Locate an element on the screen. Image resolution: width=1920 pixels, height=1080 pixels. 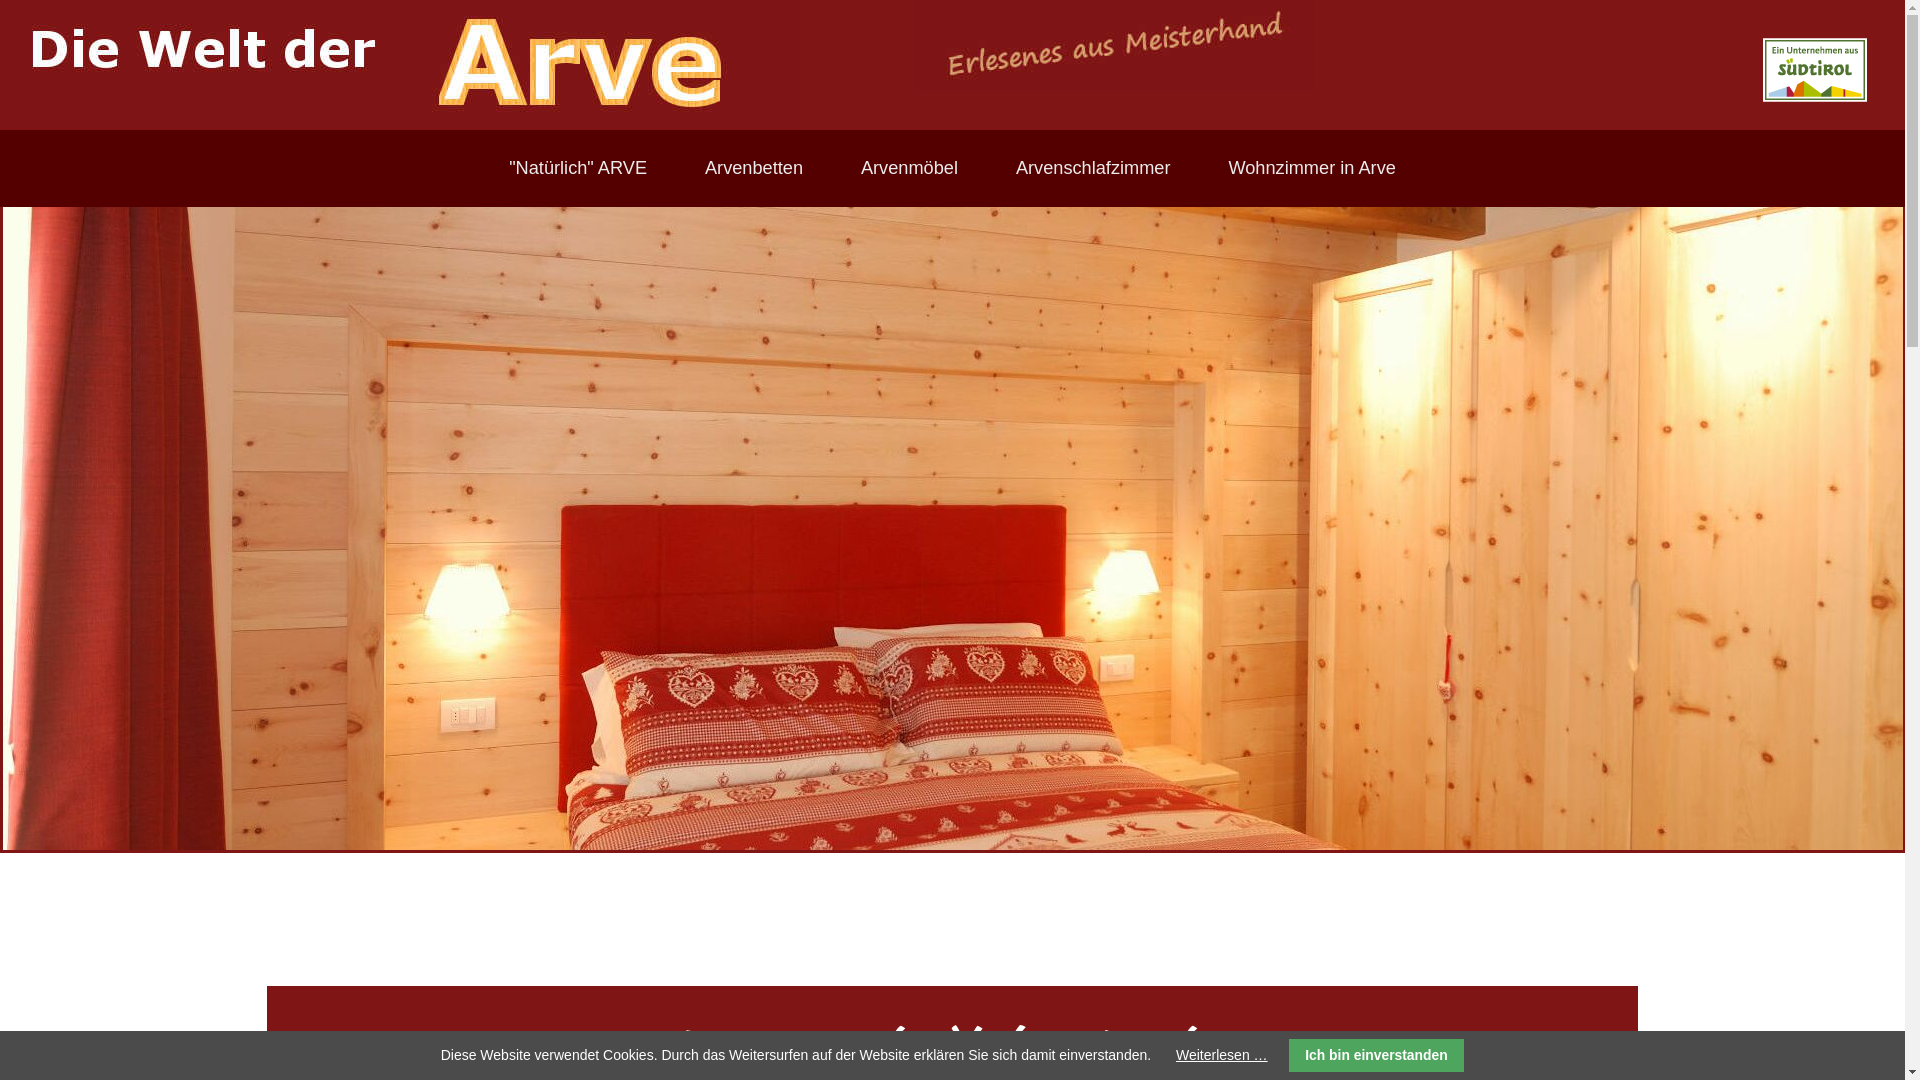
Arvenbetten is located at coordinates (220, 125).